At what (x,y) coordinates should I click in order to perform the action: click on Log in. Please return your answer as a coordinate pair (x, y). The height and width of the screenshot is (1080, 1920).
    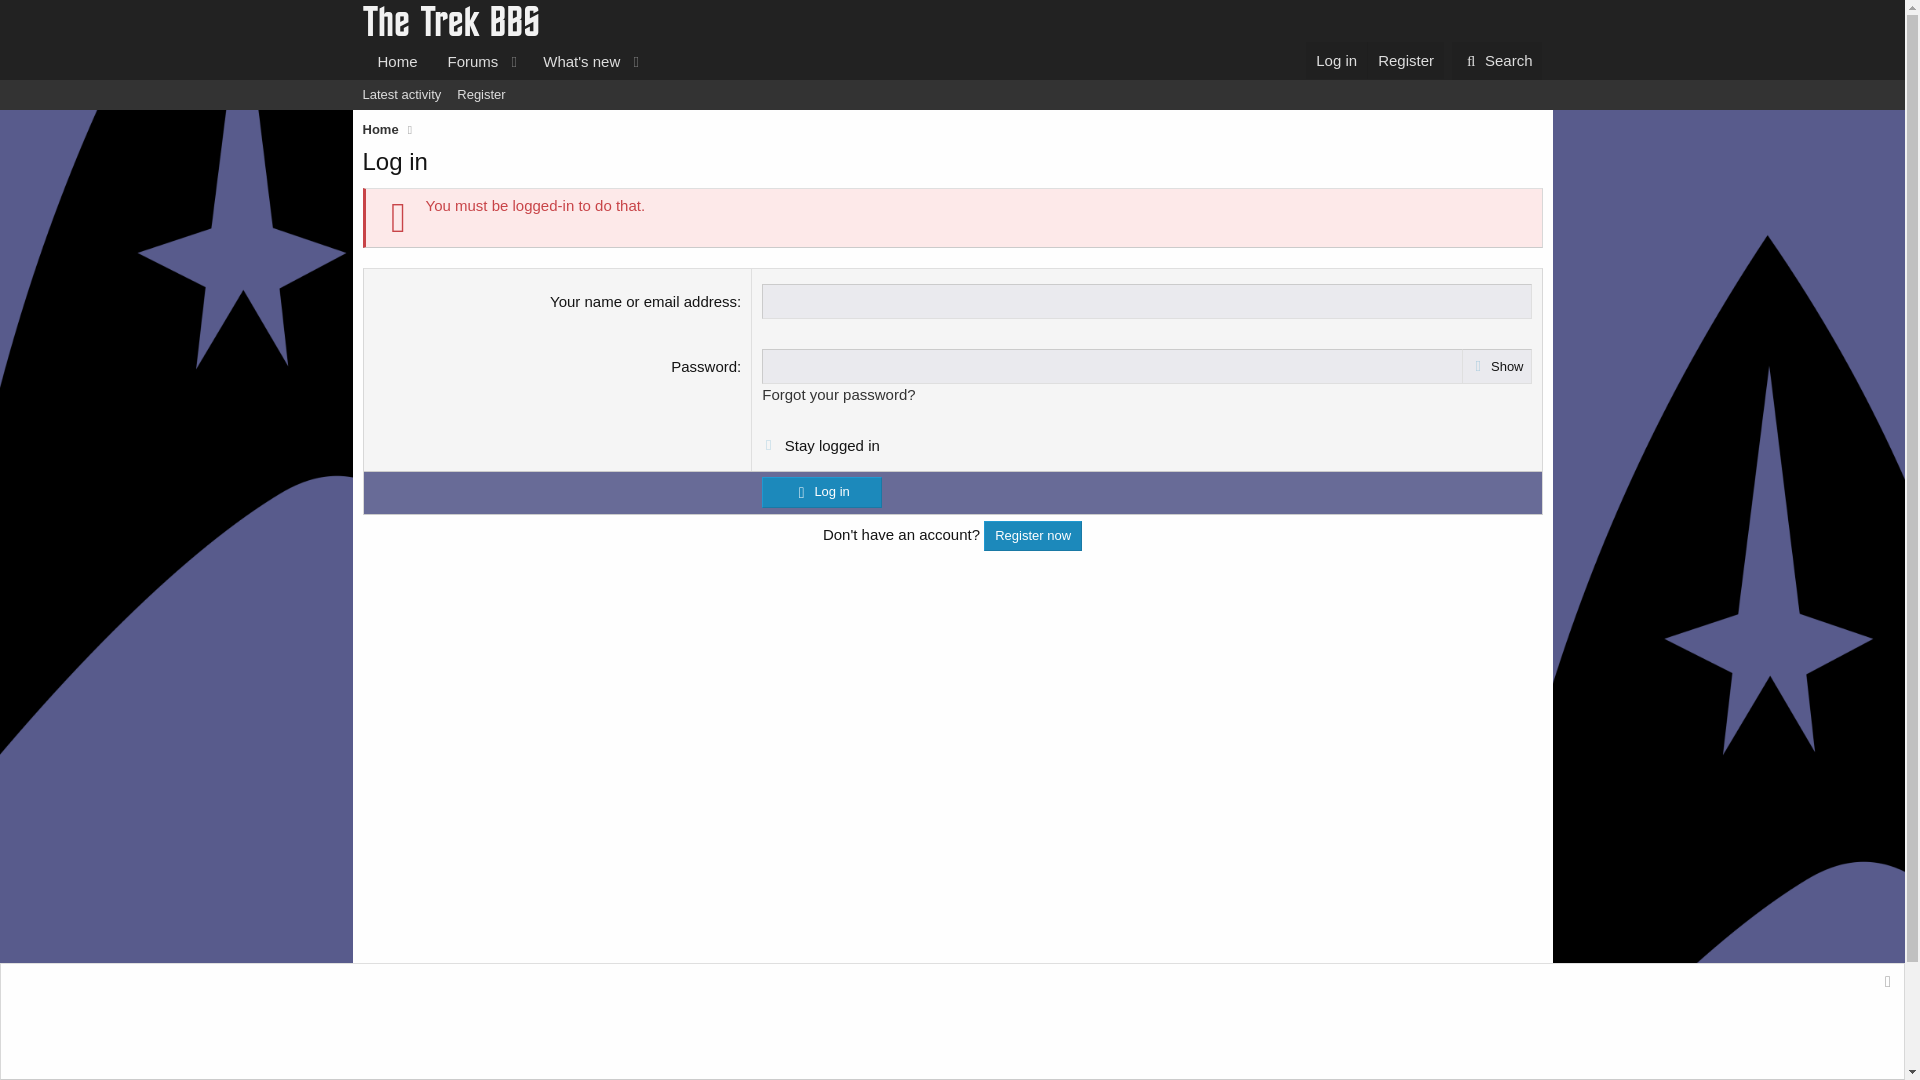
    Looking at the image, I should click on (822, 492).